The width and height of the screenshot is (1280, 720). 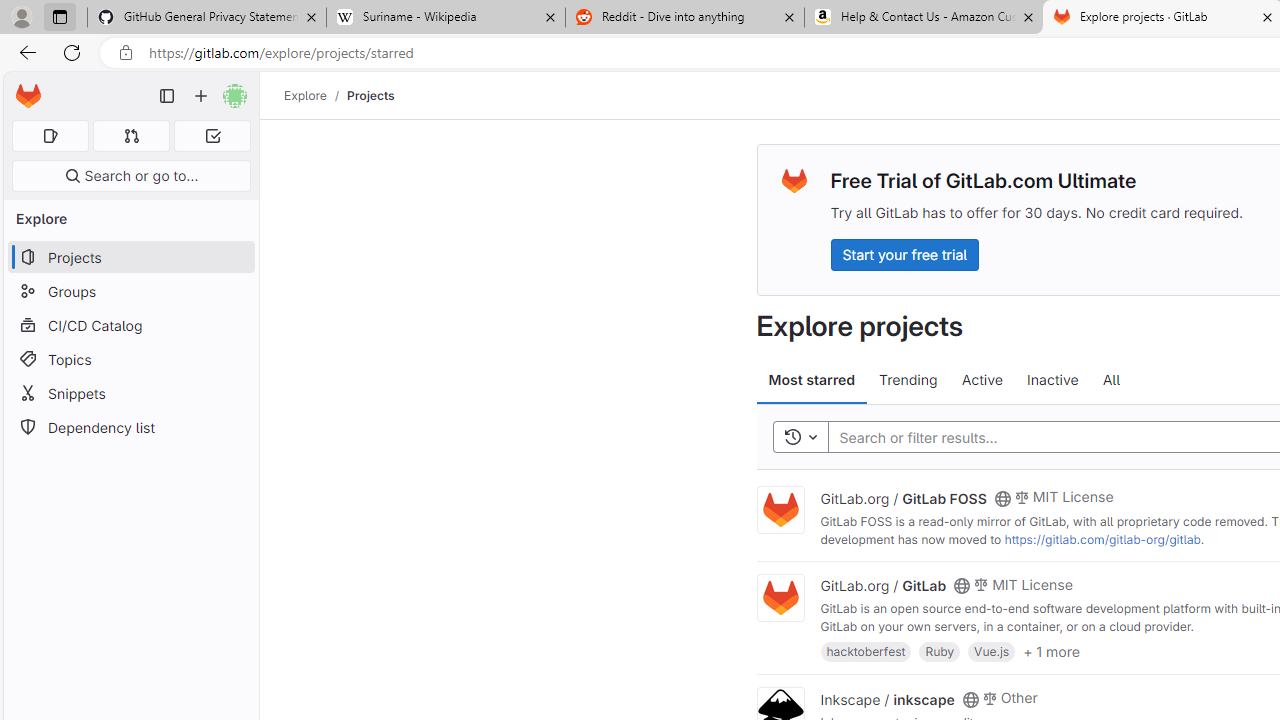 I want to click on Class: project, so click(x=780, y=598).